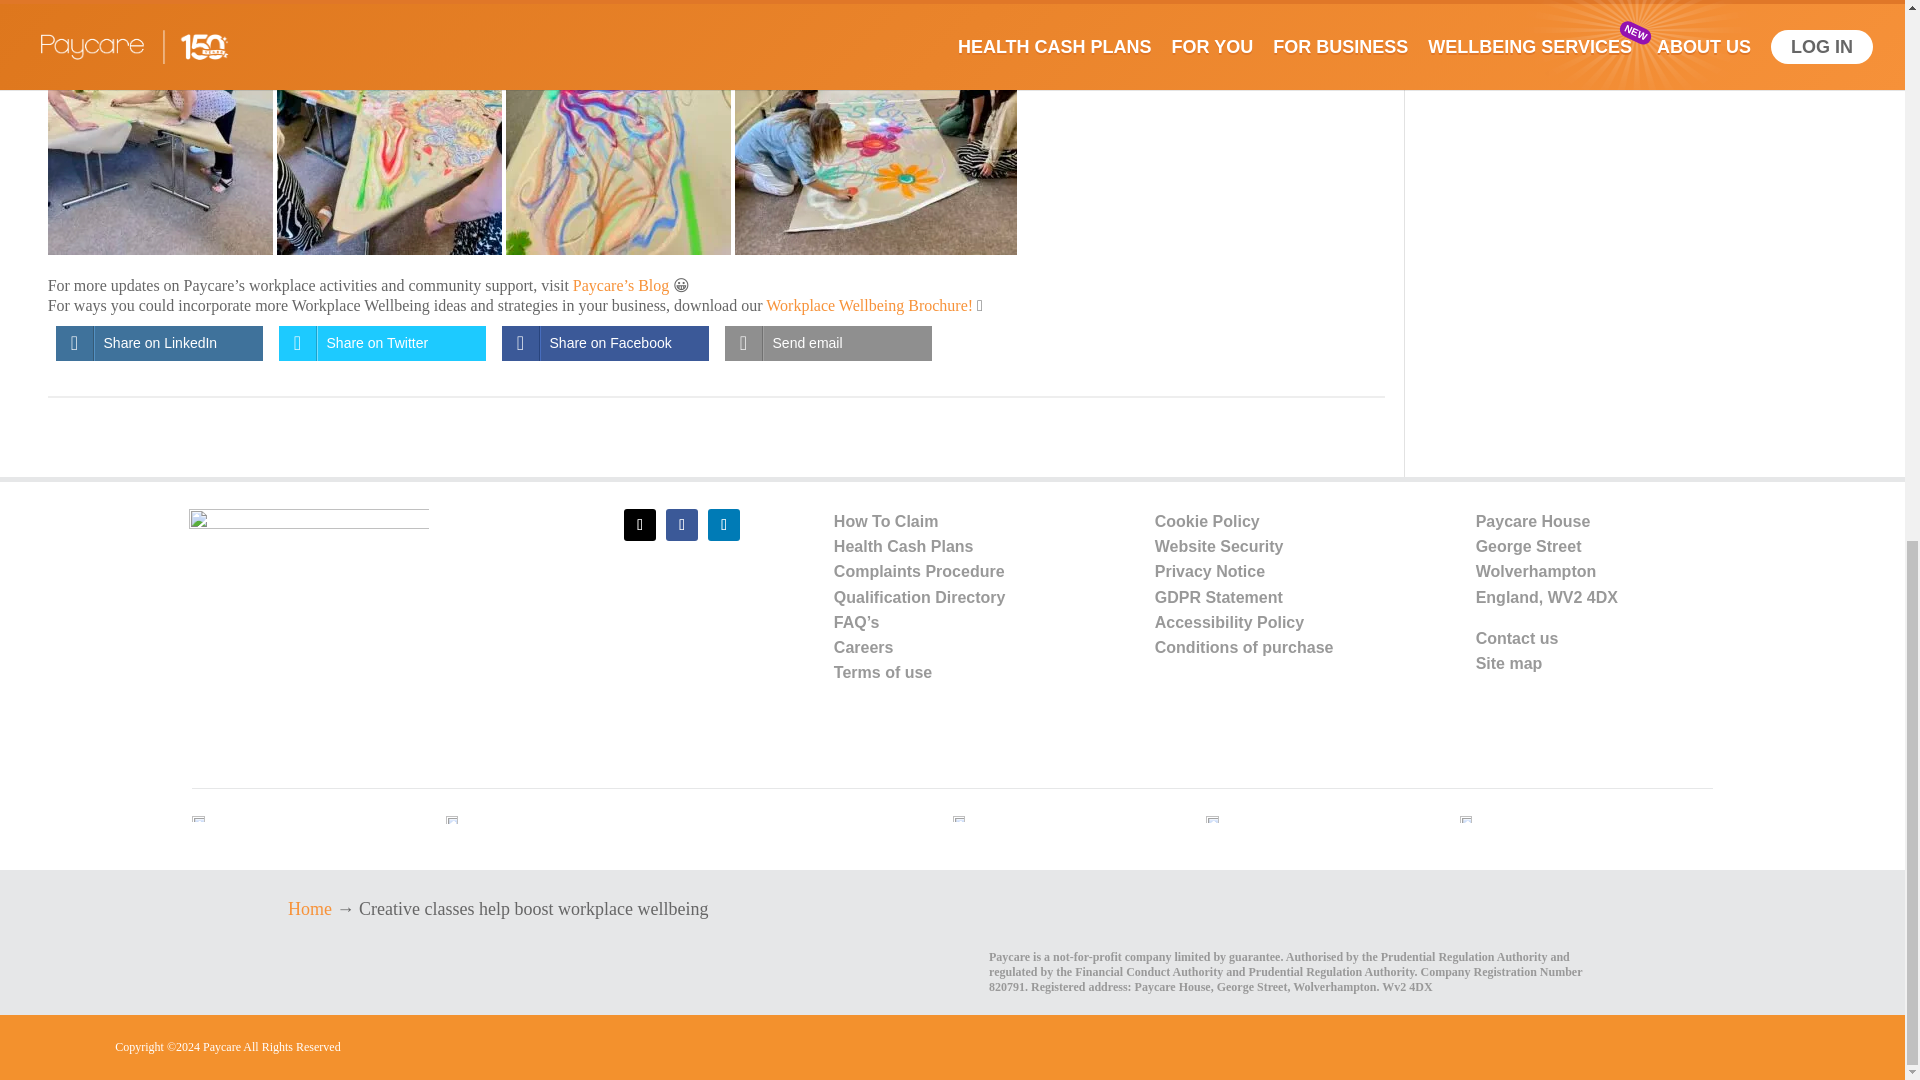 The image size is (1920, 1080). Describe the element at coordinates (960, 818) in the screenshot. I see `IFIG The Forum for Fraud Investigators` at that location.